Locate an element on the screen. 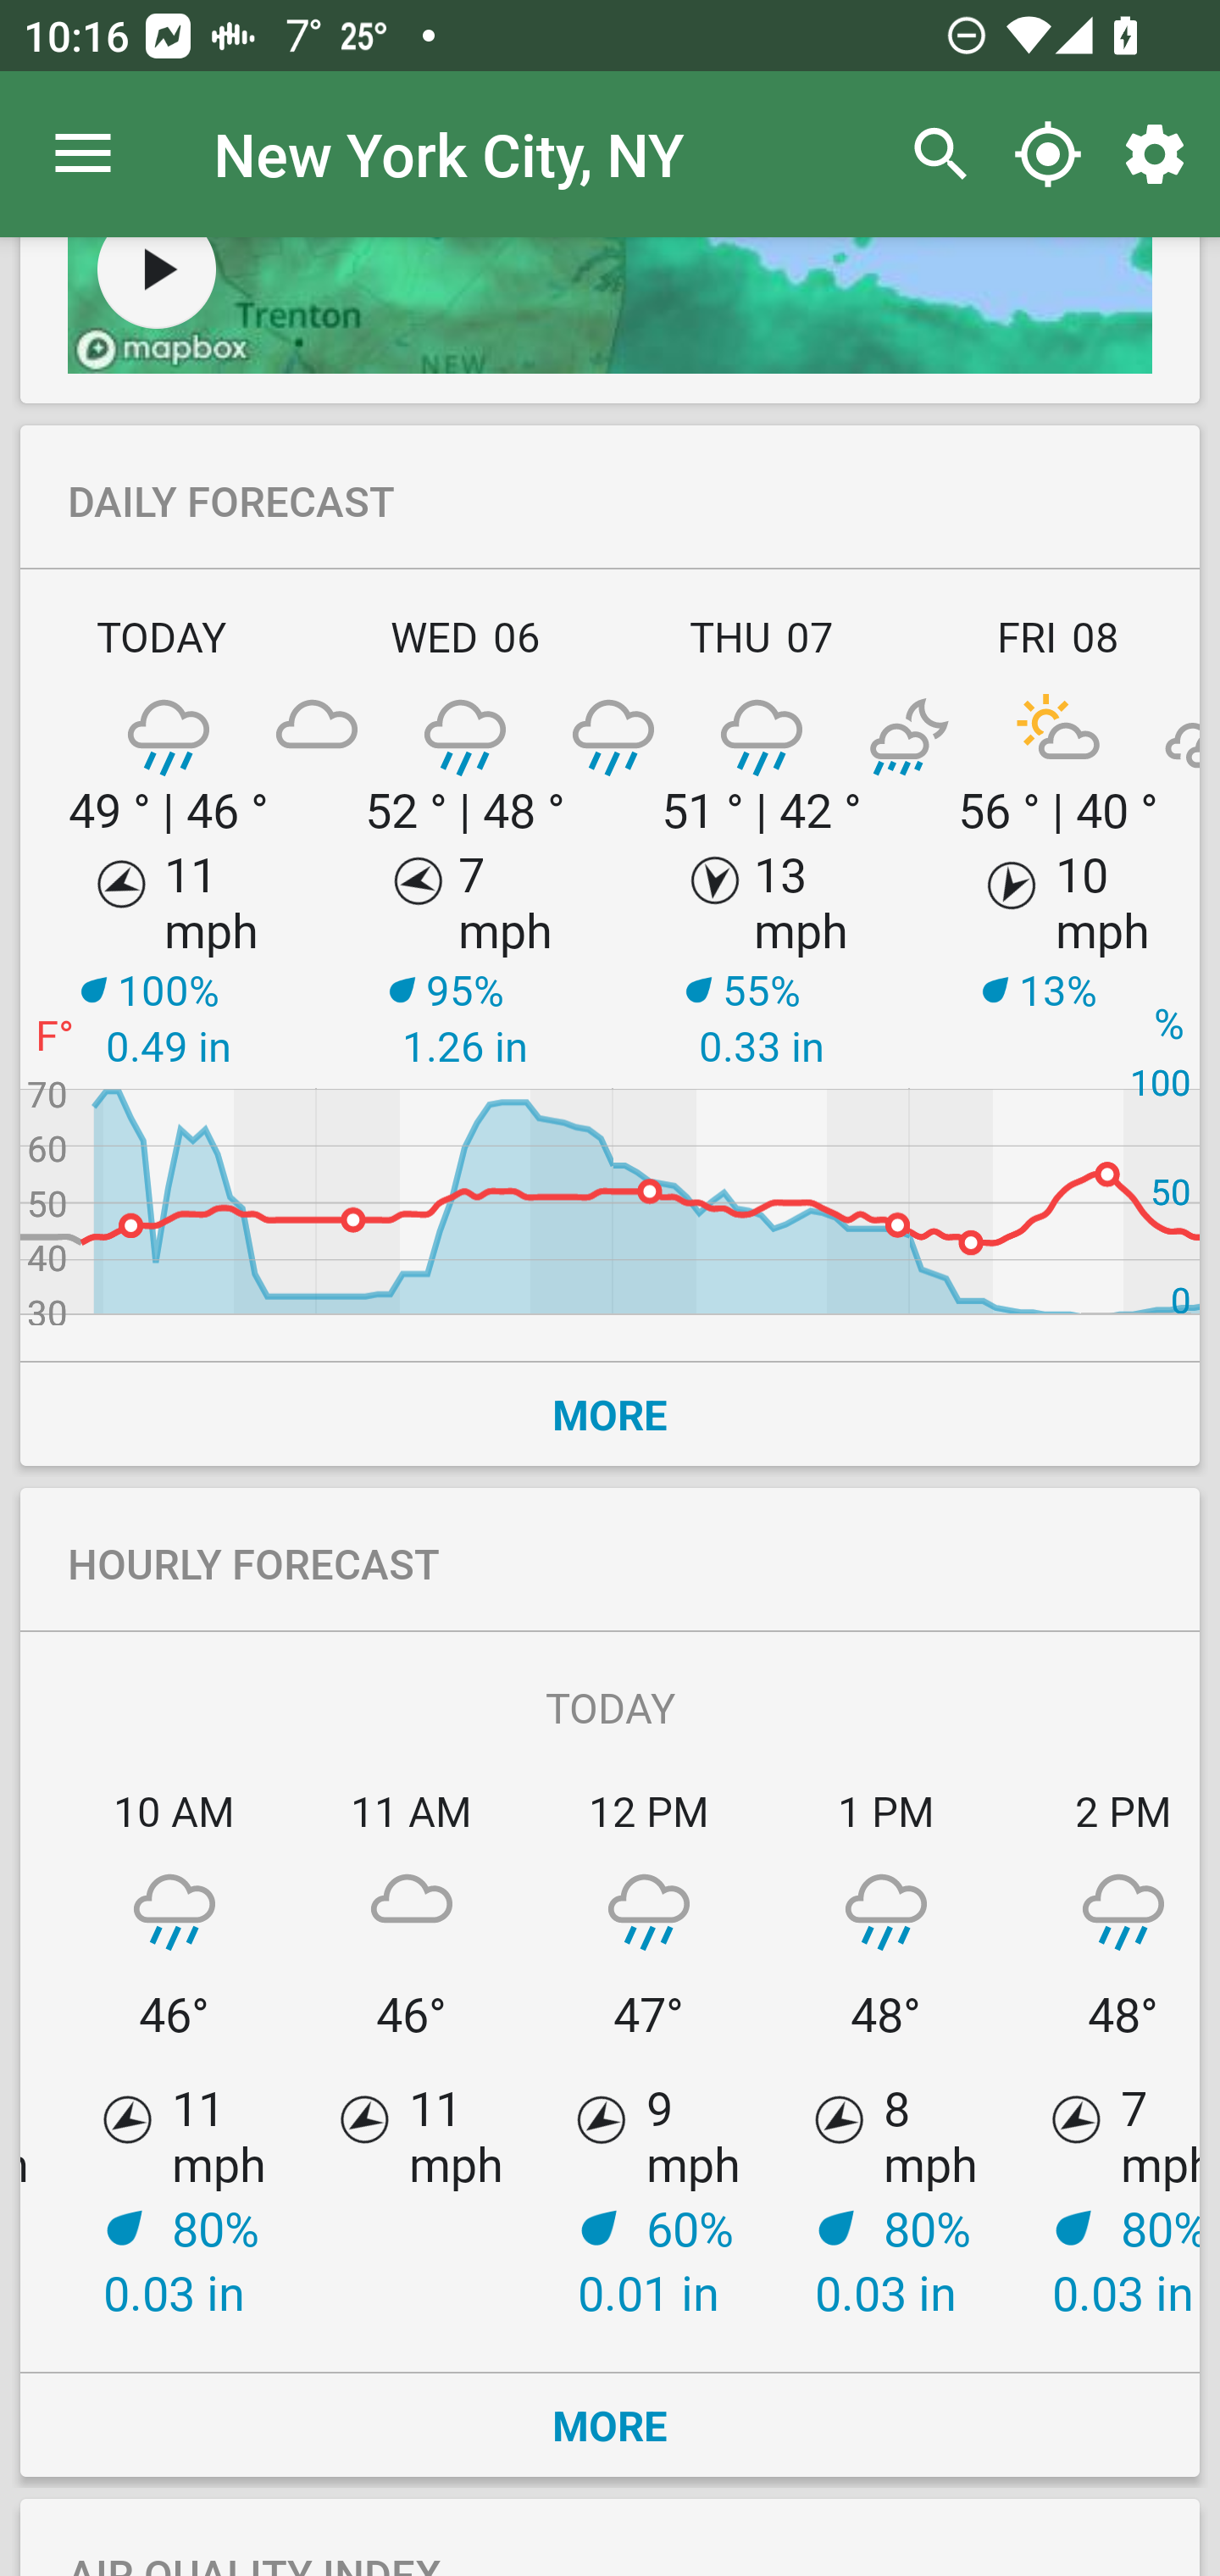 This screenshot has width=1220, height=2576. THU 07 Showers 51 °  |  42 ° 13
mph 55% 0.33 in is located at coordinates (762, 961).